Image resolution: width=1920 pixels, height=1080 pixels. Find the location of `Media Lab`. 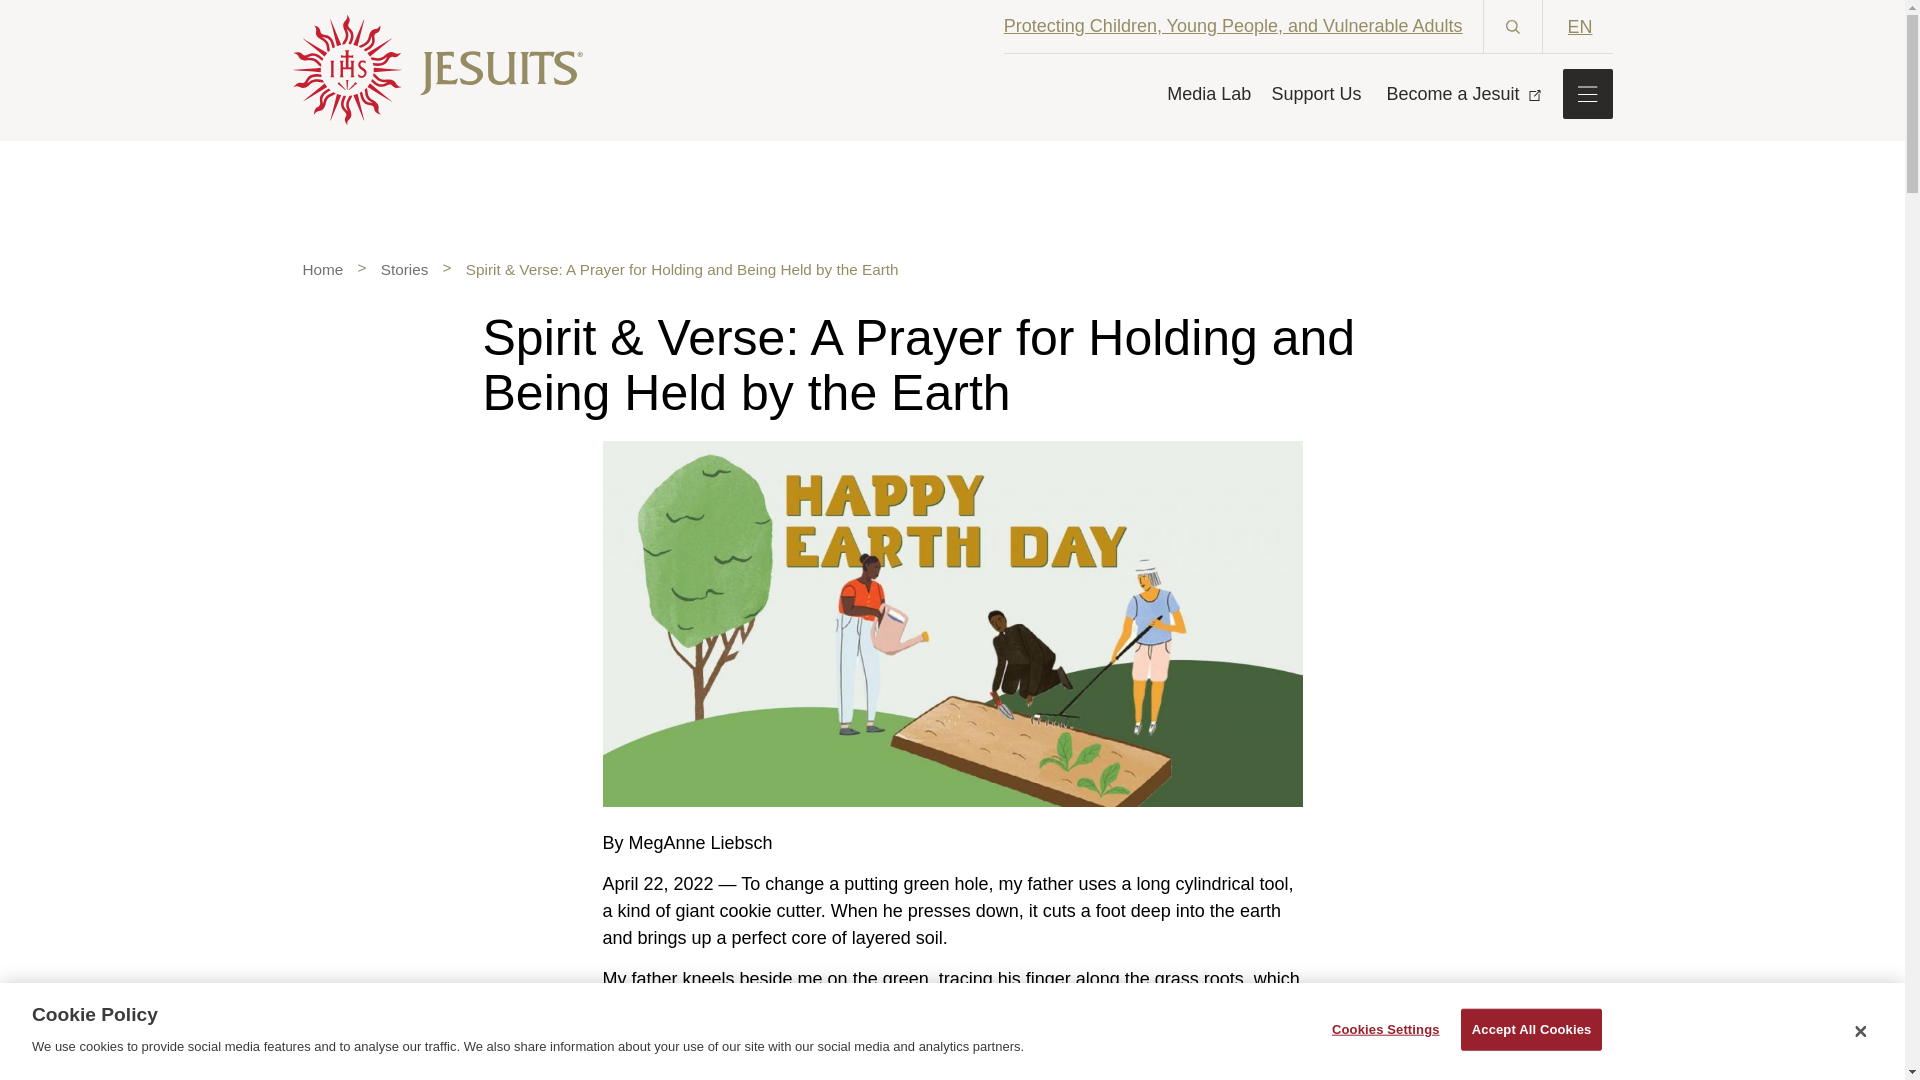

Media Lab is located at coordinates (1209, 92).